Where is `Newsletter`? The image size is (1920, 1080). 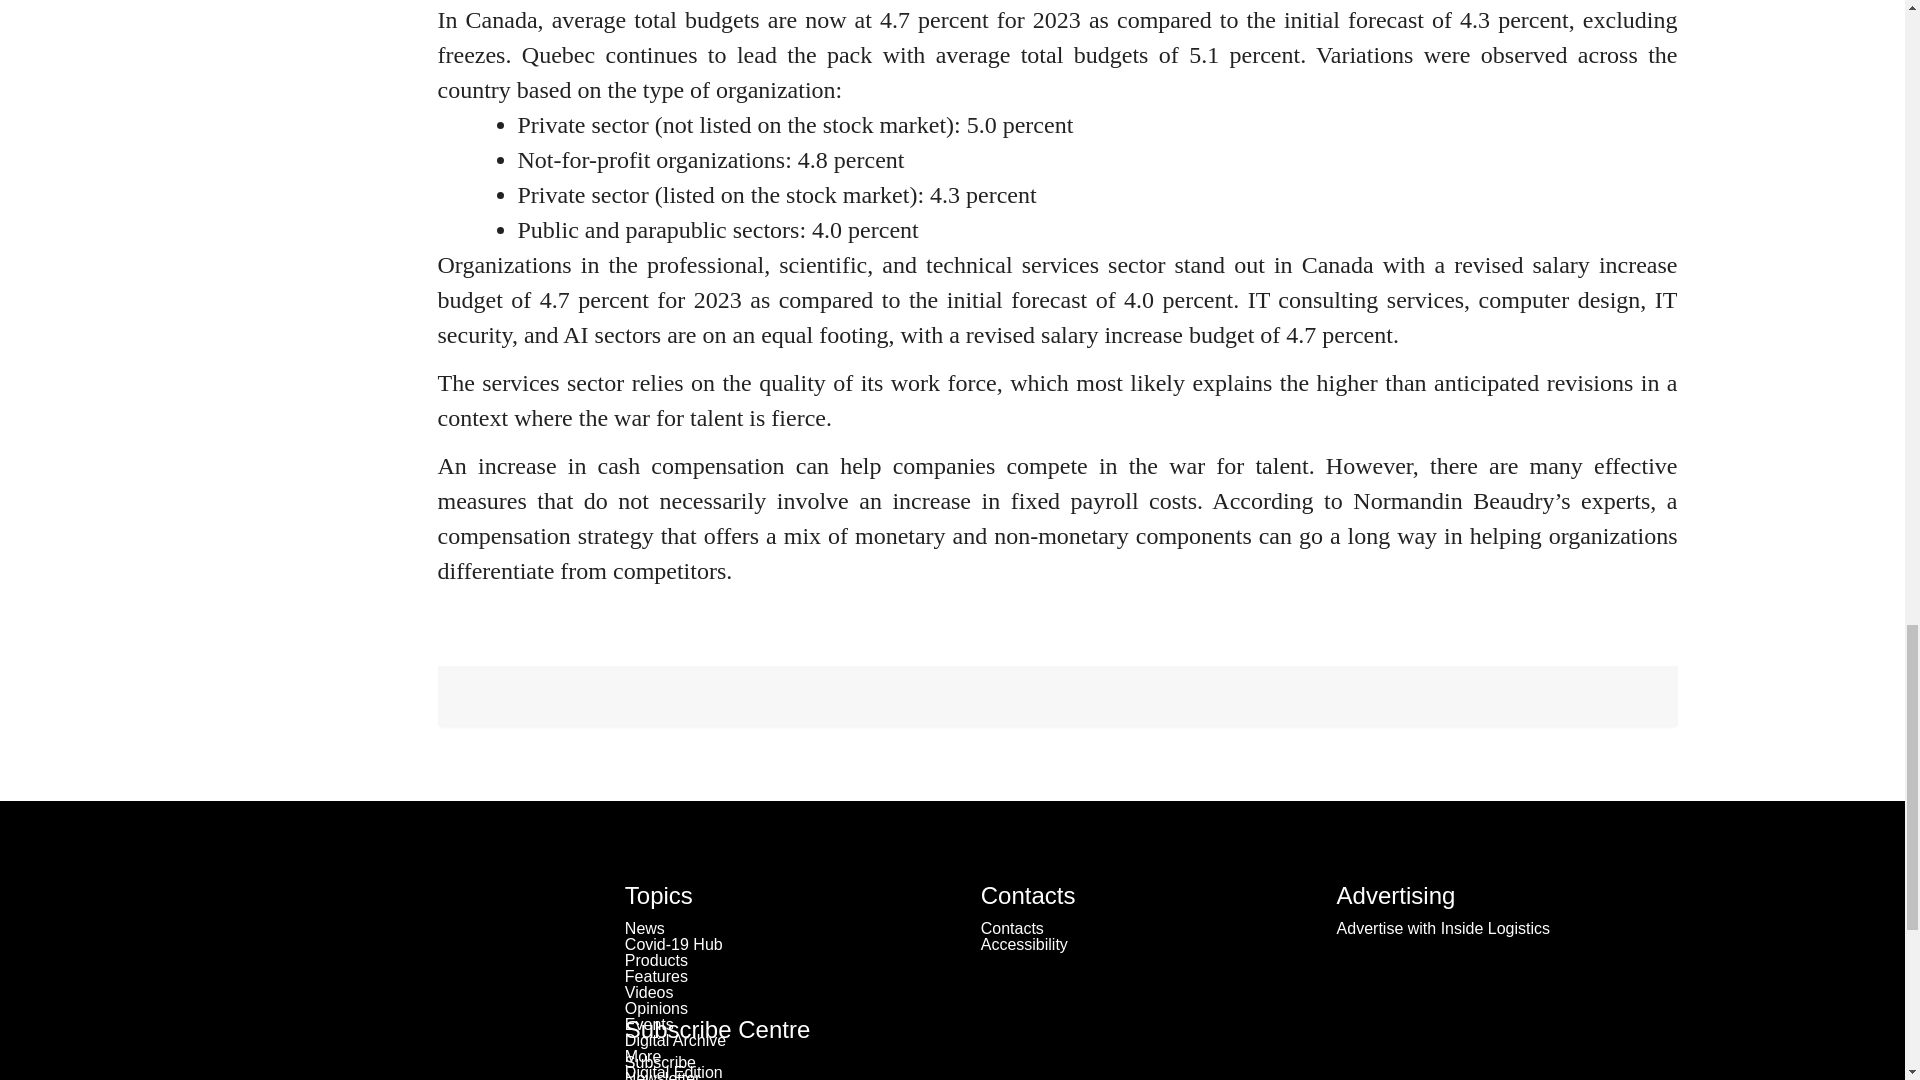 Newsletter is located at coordinates (662, 1075).